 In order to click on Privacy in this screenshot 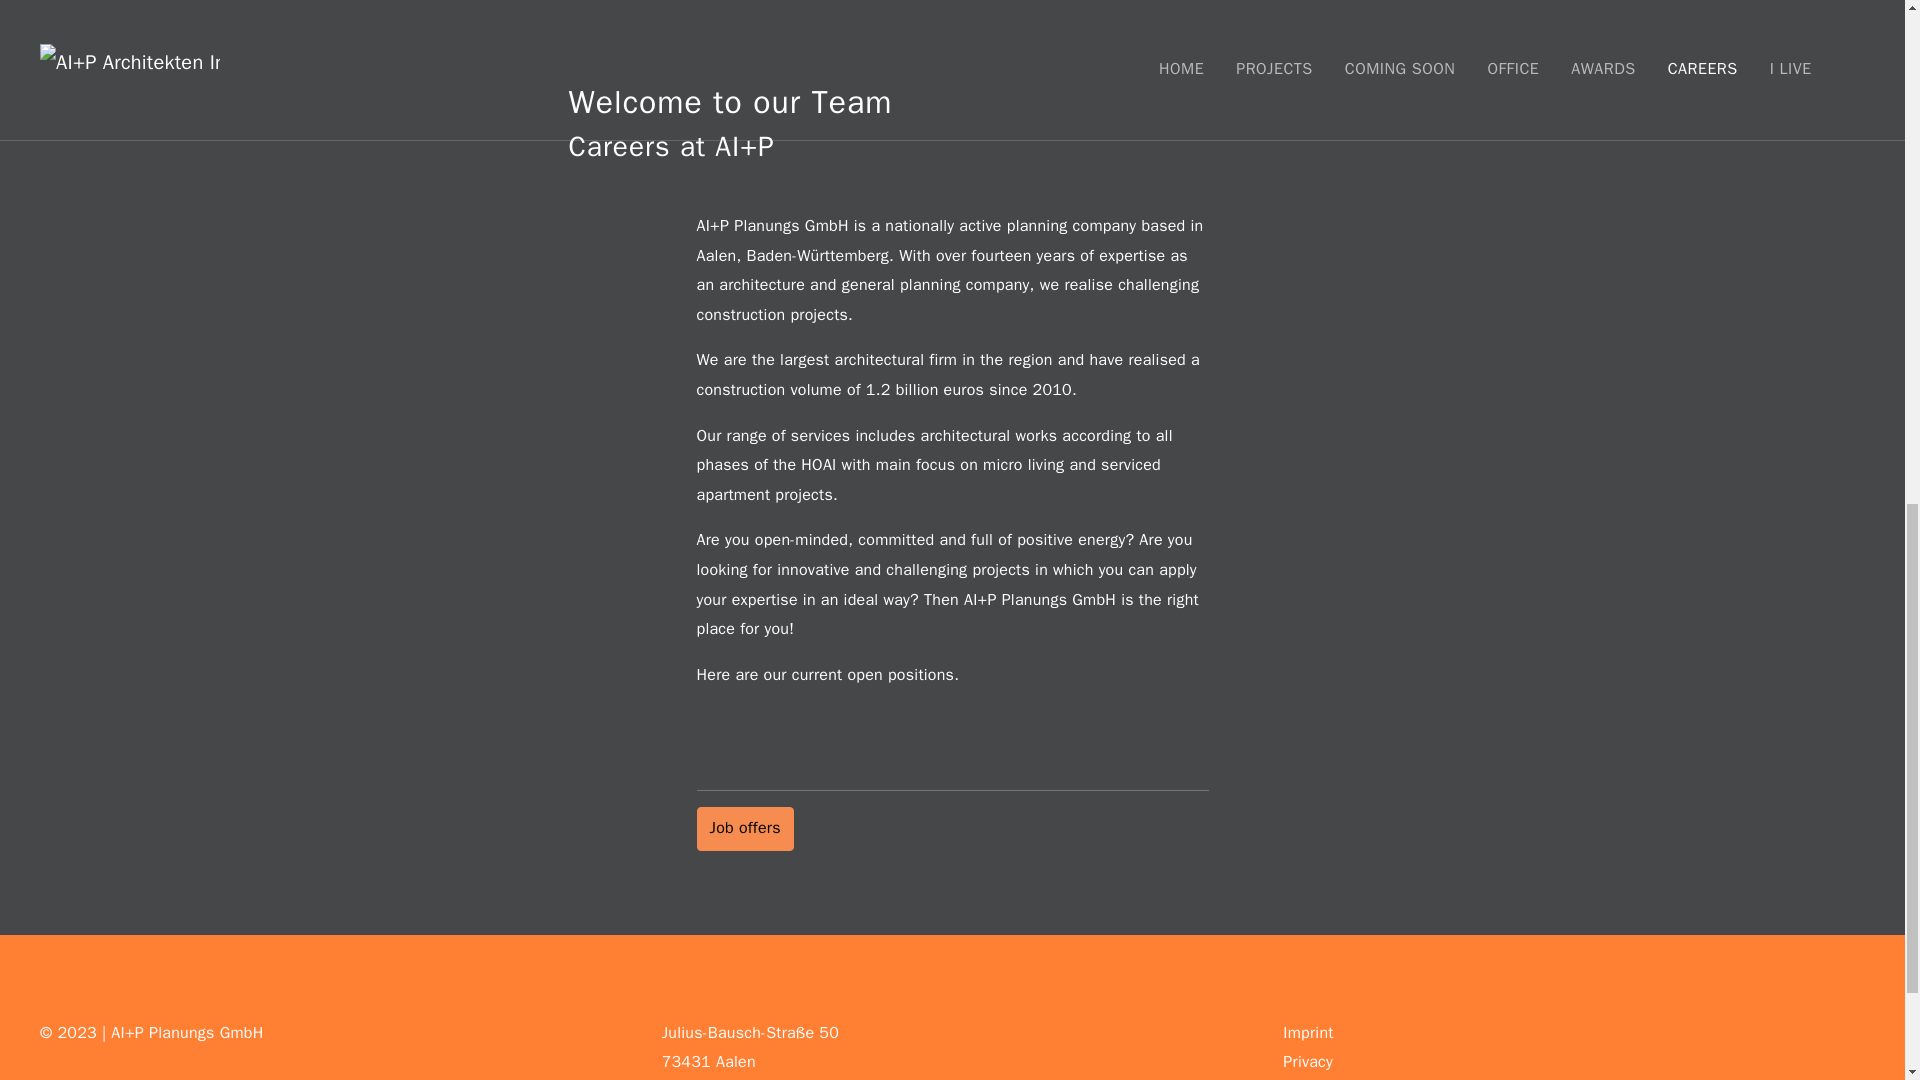, I will do `click(1307, 1062)`.